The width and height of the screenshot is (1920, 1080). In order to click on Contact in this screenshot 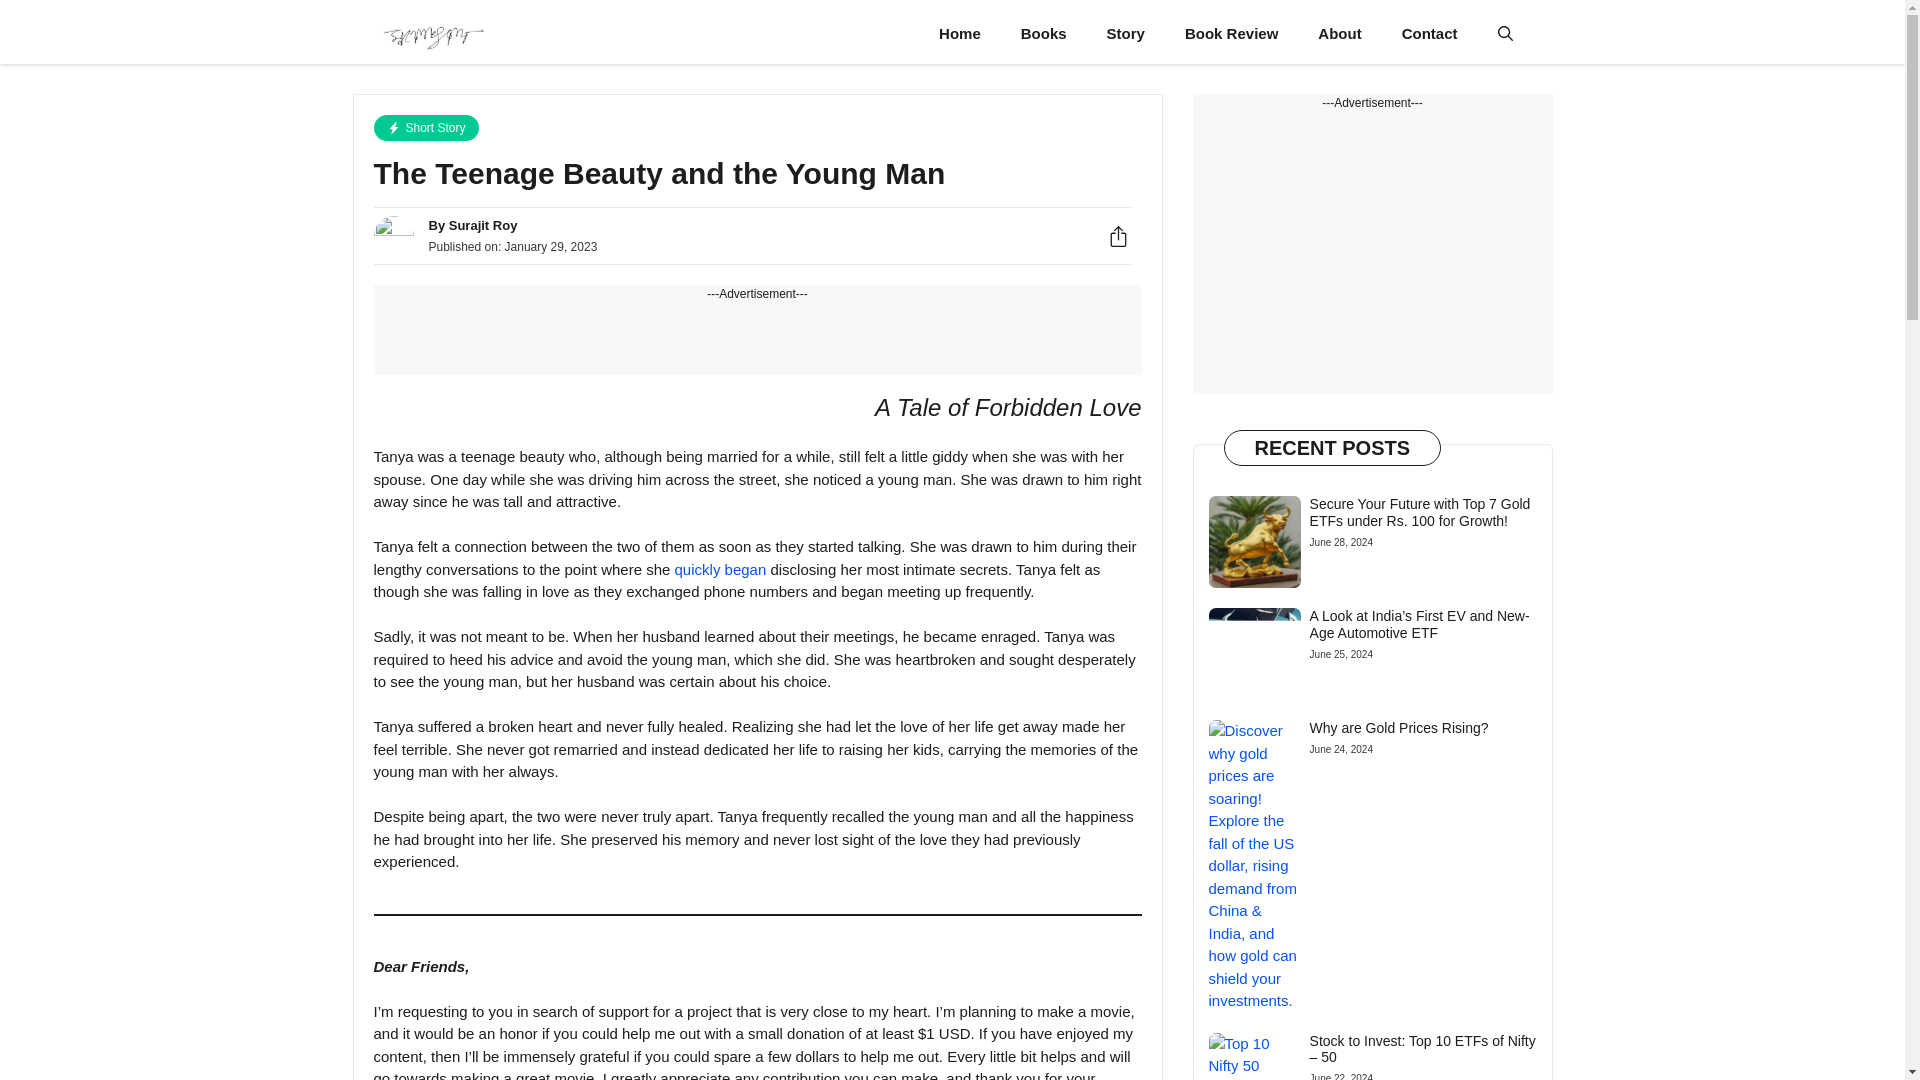, I will do `click(1430, 34)`.